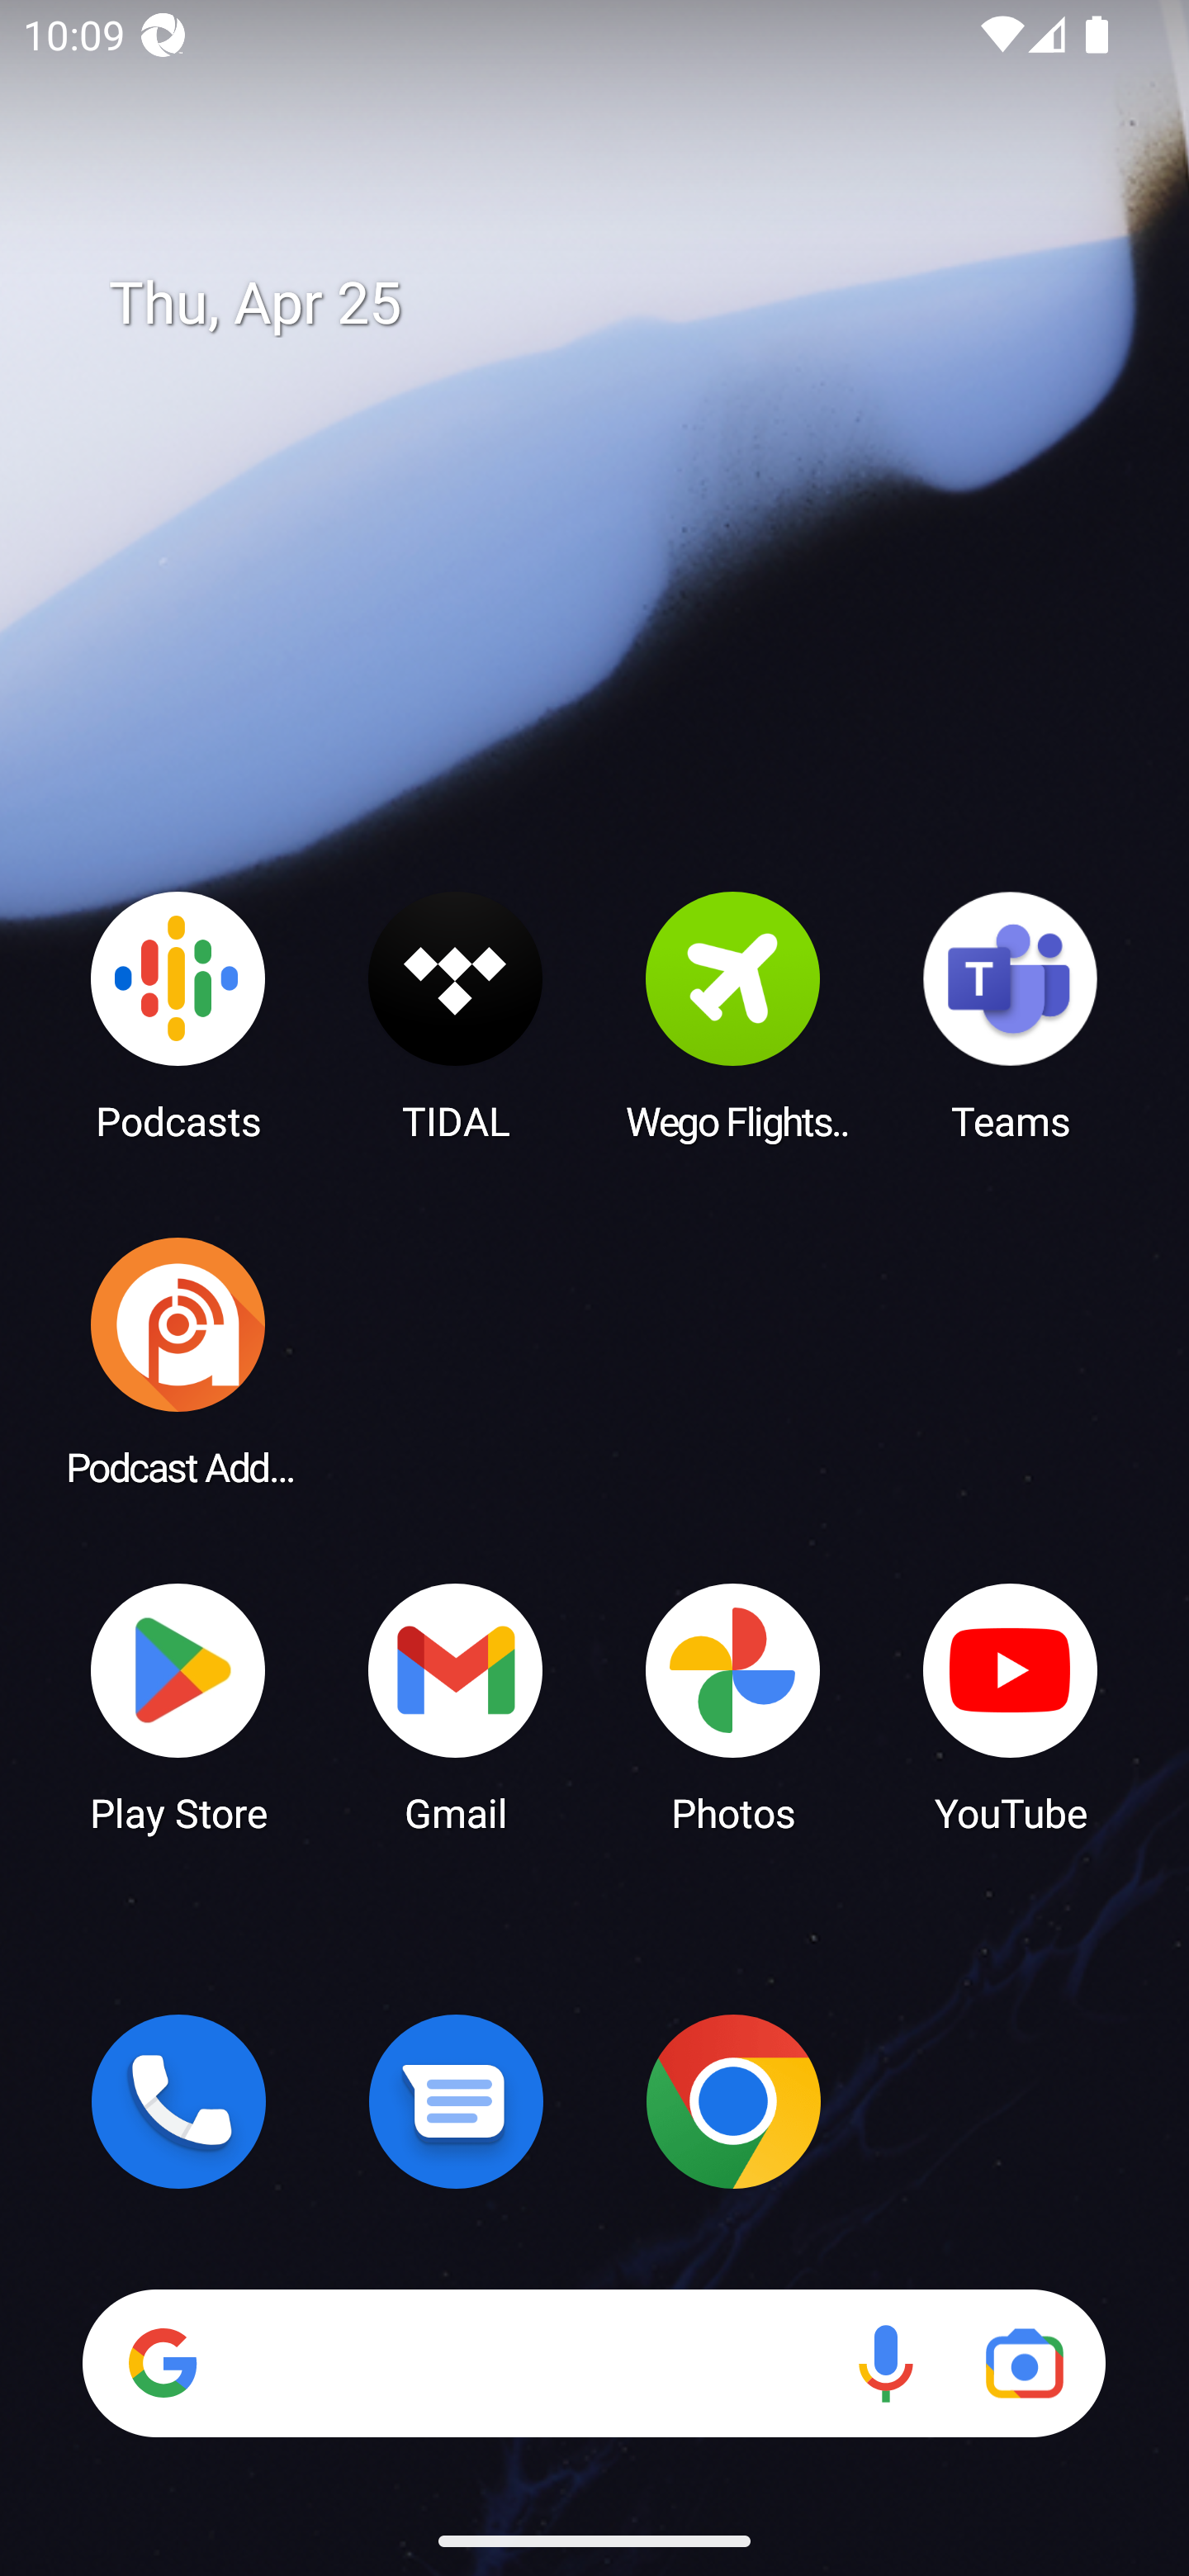 Image resolution: width=1189 pixels, height=2576 pixels. I want to click on TIDAL, so click(456, 1015).